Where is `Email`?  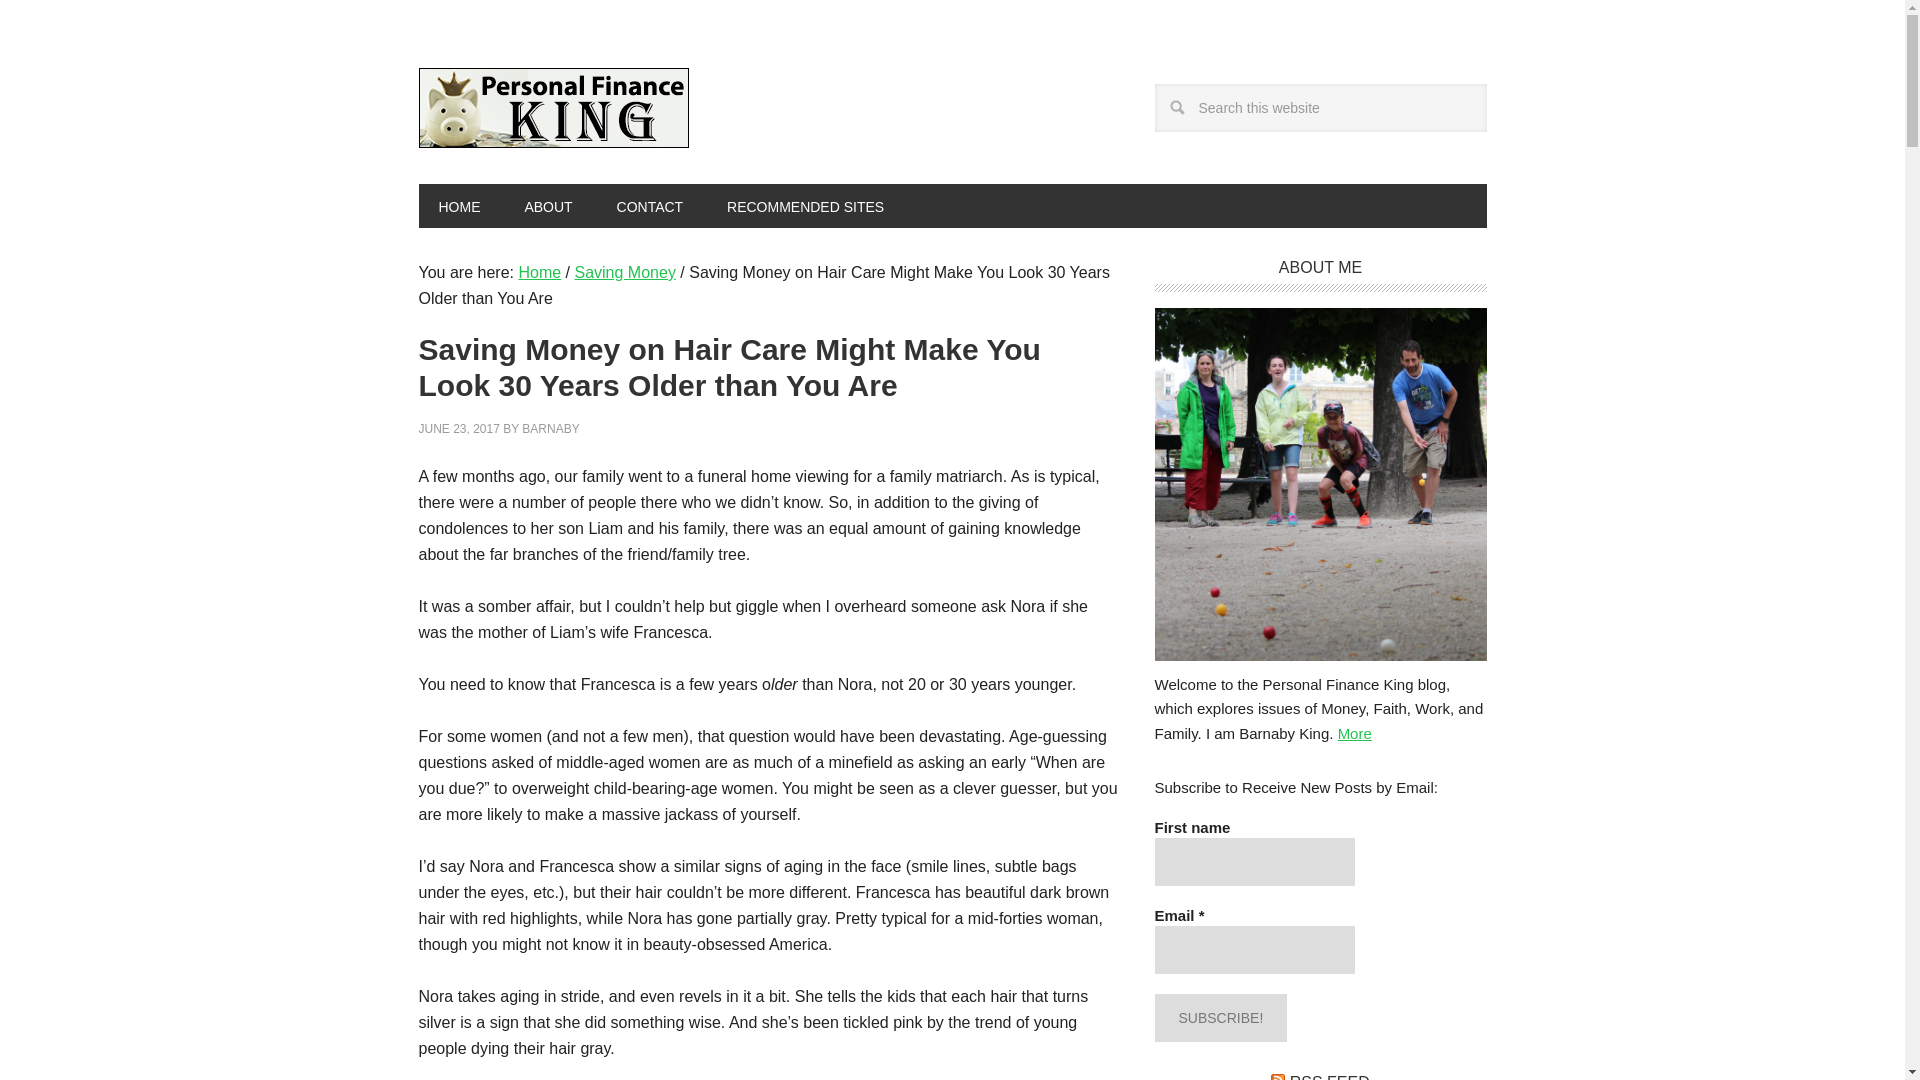
Email is located at coordinates (1253, 950).